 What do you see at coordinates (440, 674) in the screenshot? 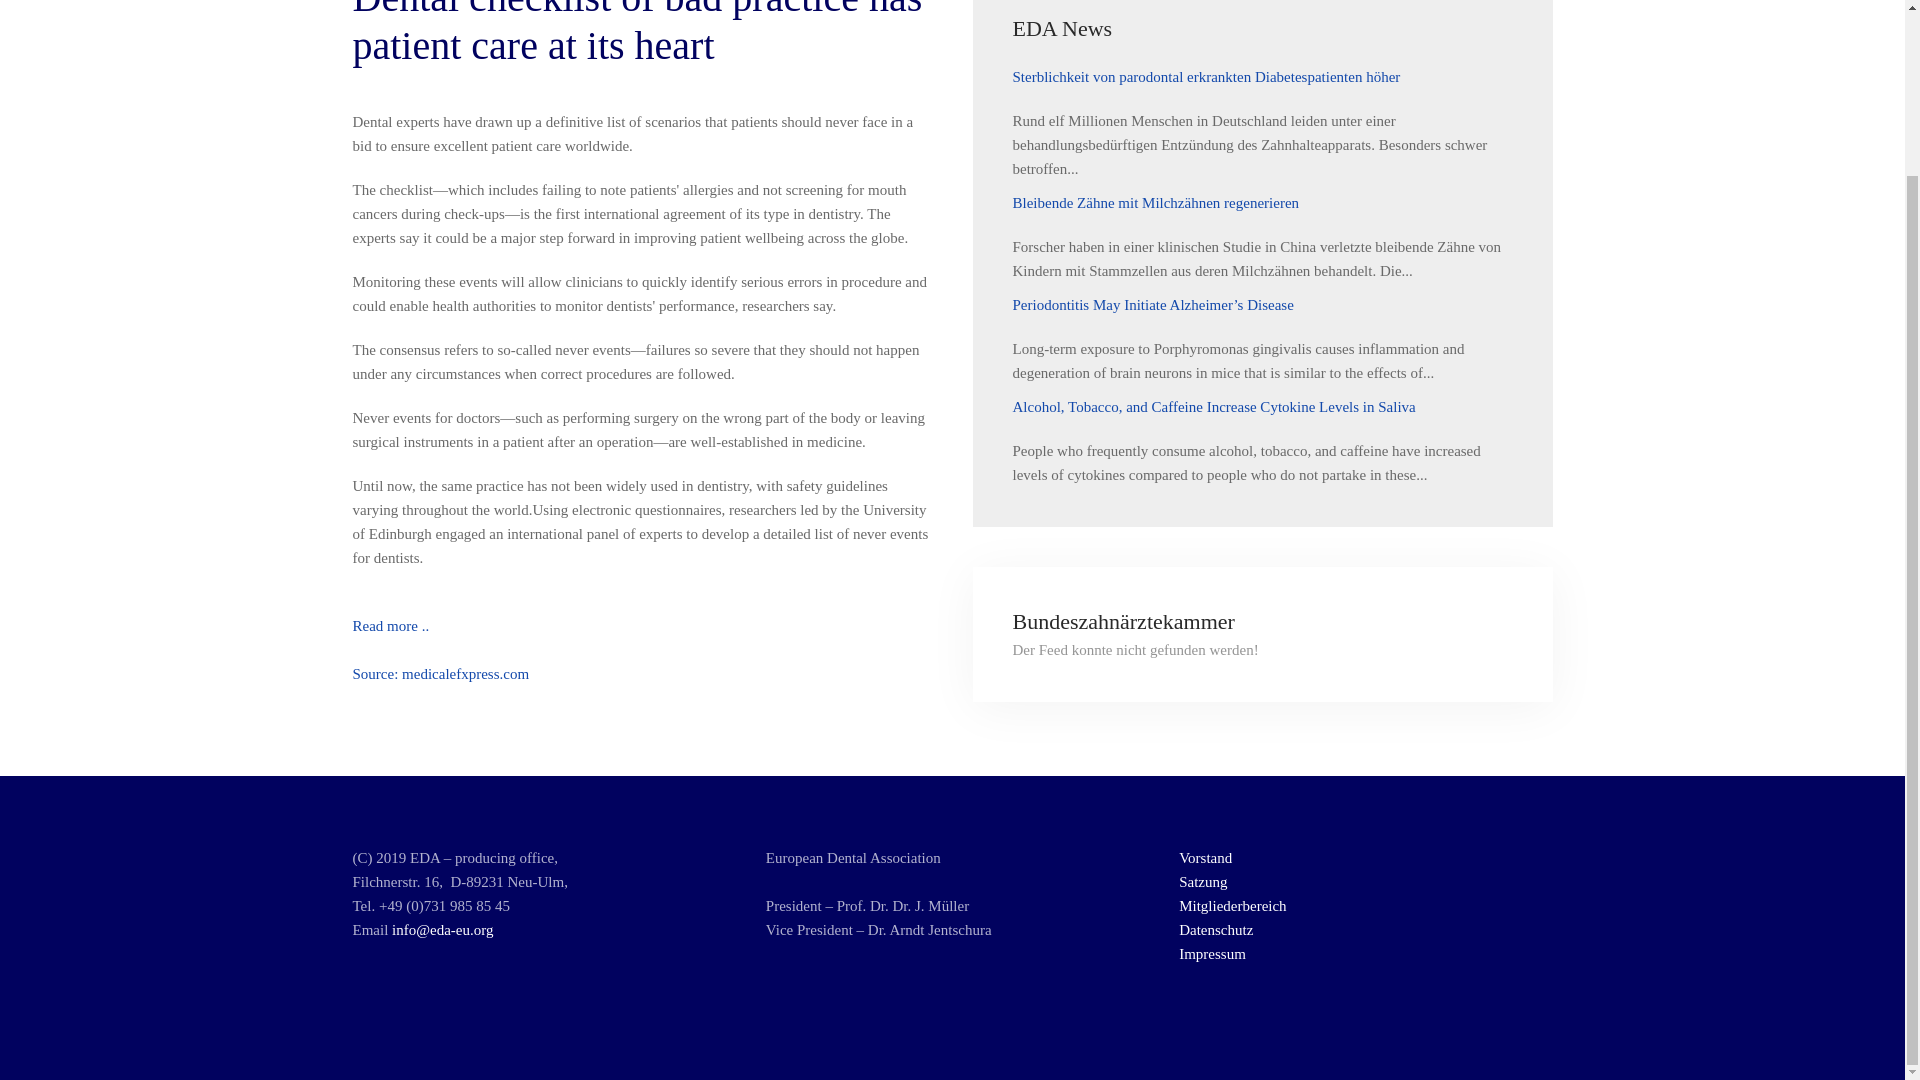
I see `Source: medicalefxpress.com` at bounding box center [440, 674].